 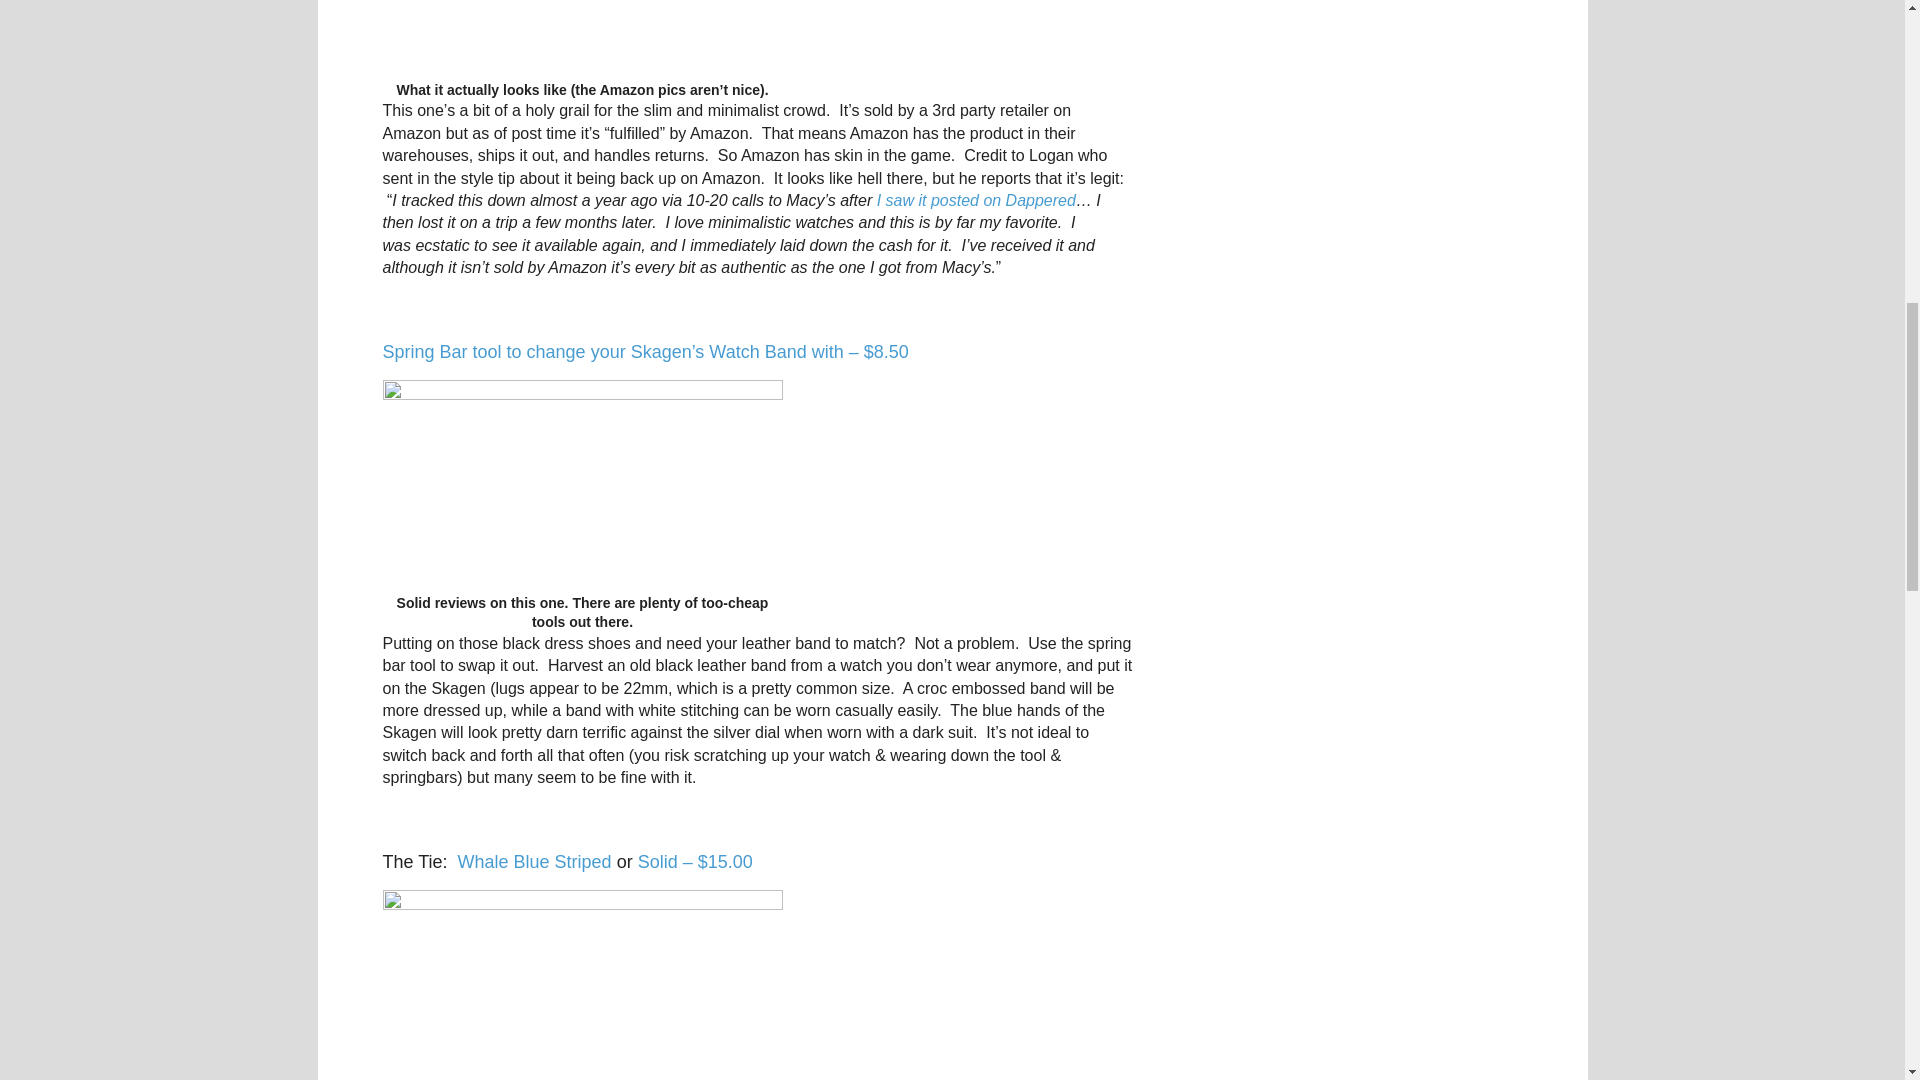 I want to click on Springbar tool, so click(x=582, y=487).